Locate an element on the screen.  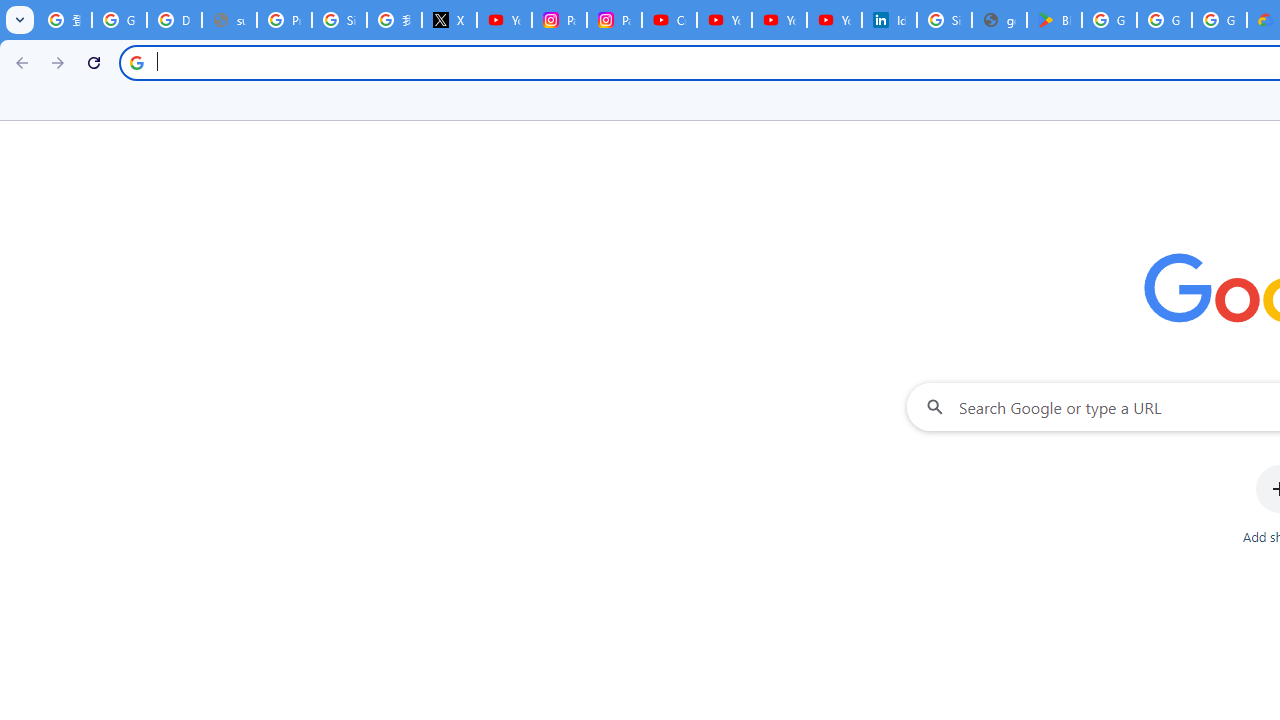
support.google.com - Network error is located at coordinates (230, 20).